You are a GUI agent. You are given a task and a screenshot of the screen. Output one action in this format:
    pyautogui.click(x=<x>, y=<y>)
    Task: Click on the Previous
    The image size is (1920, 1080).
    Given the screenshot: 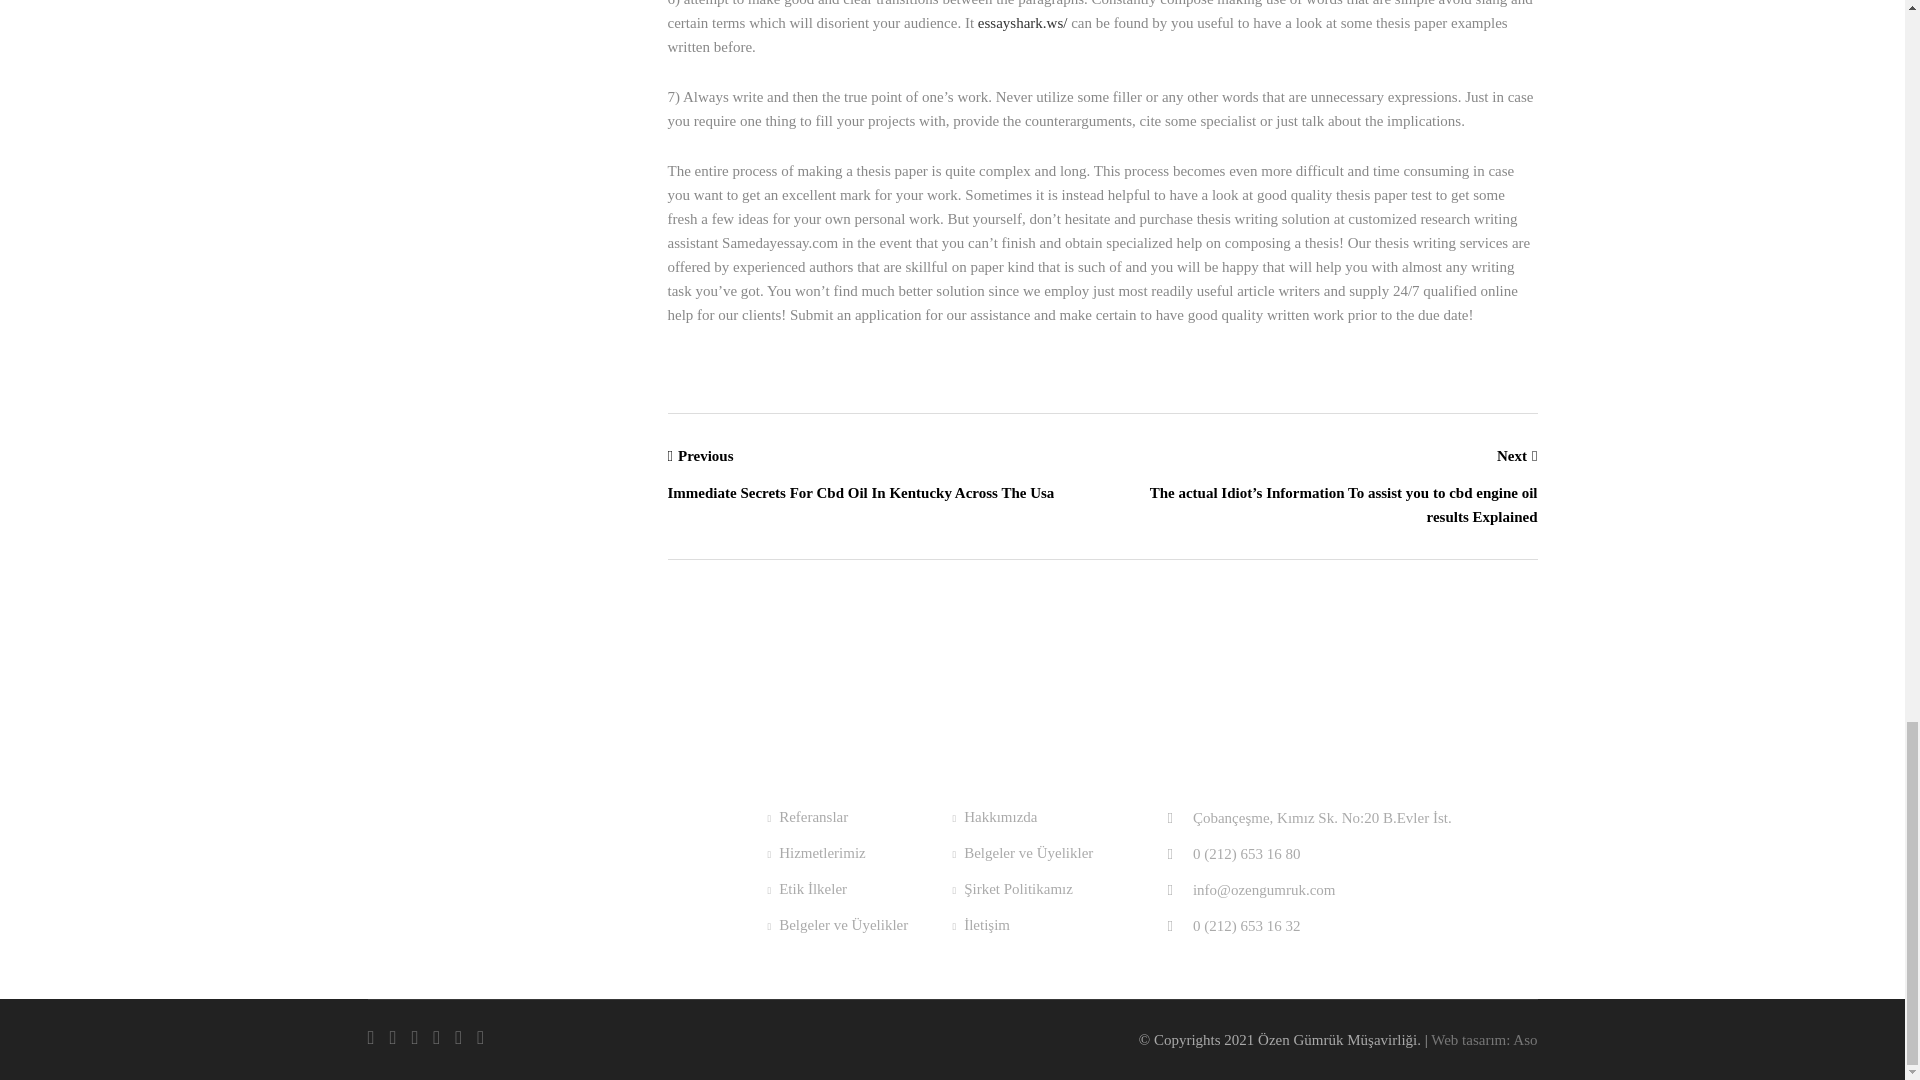 What is the action you would take?
    pyautogui.click(x=878, y=455)
    